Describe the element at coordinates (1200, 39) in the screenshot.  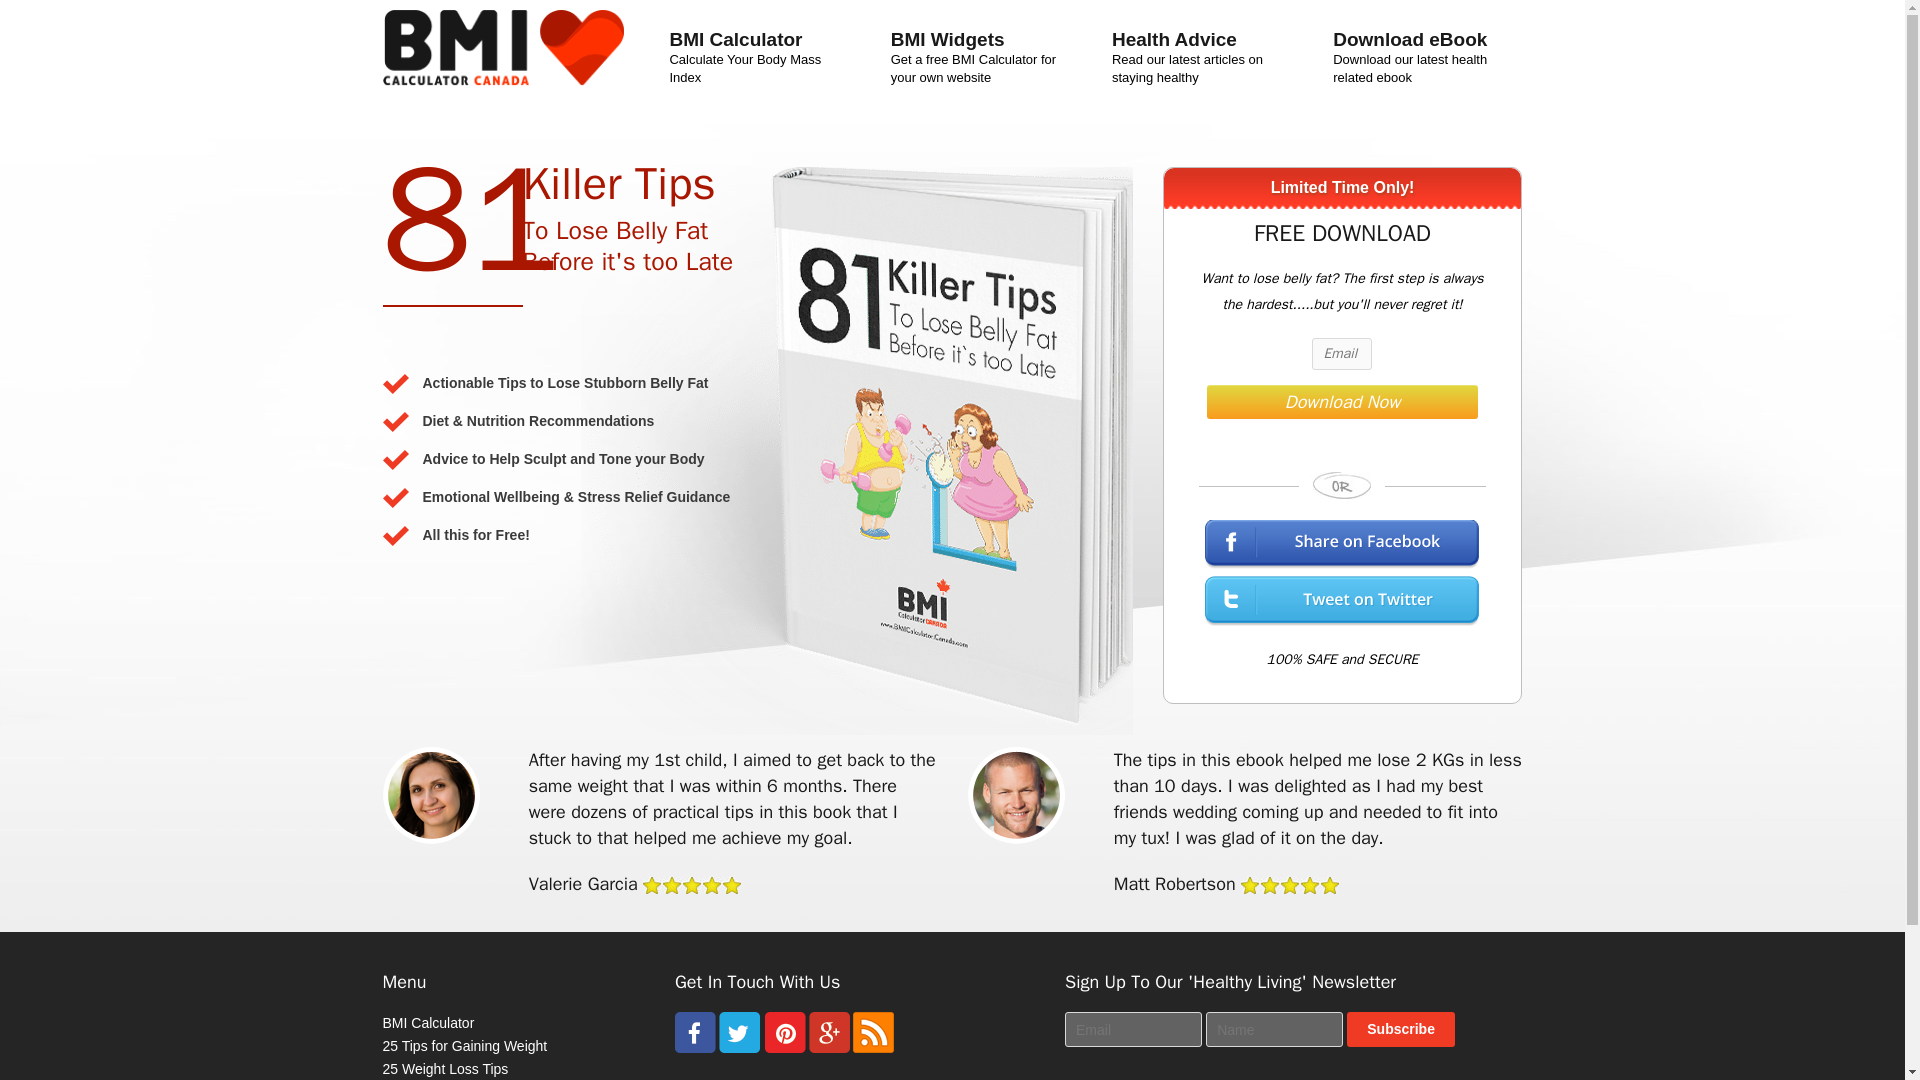
I see `Health Advice` at that location.